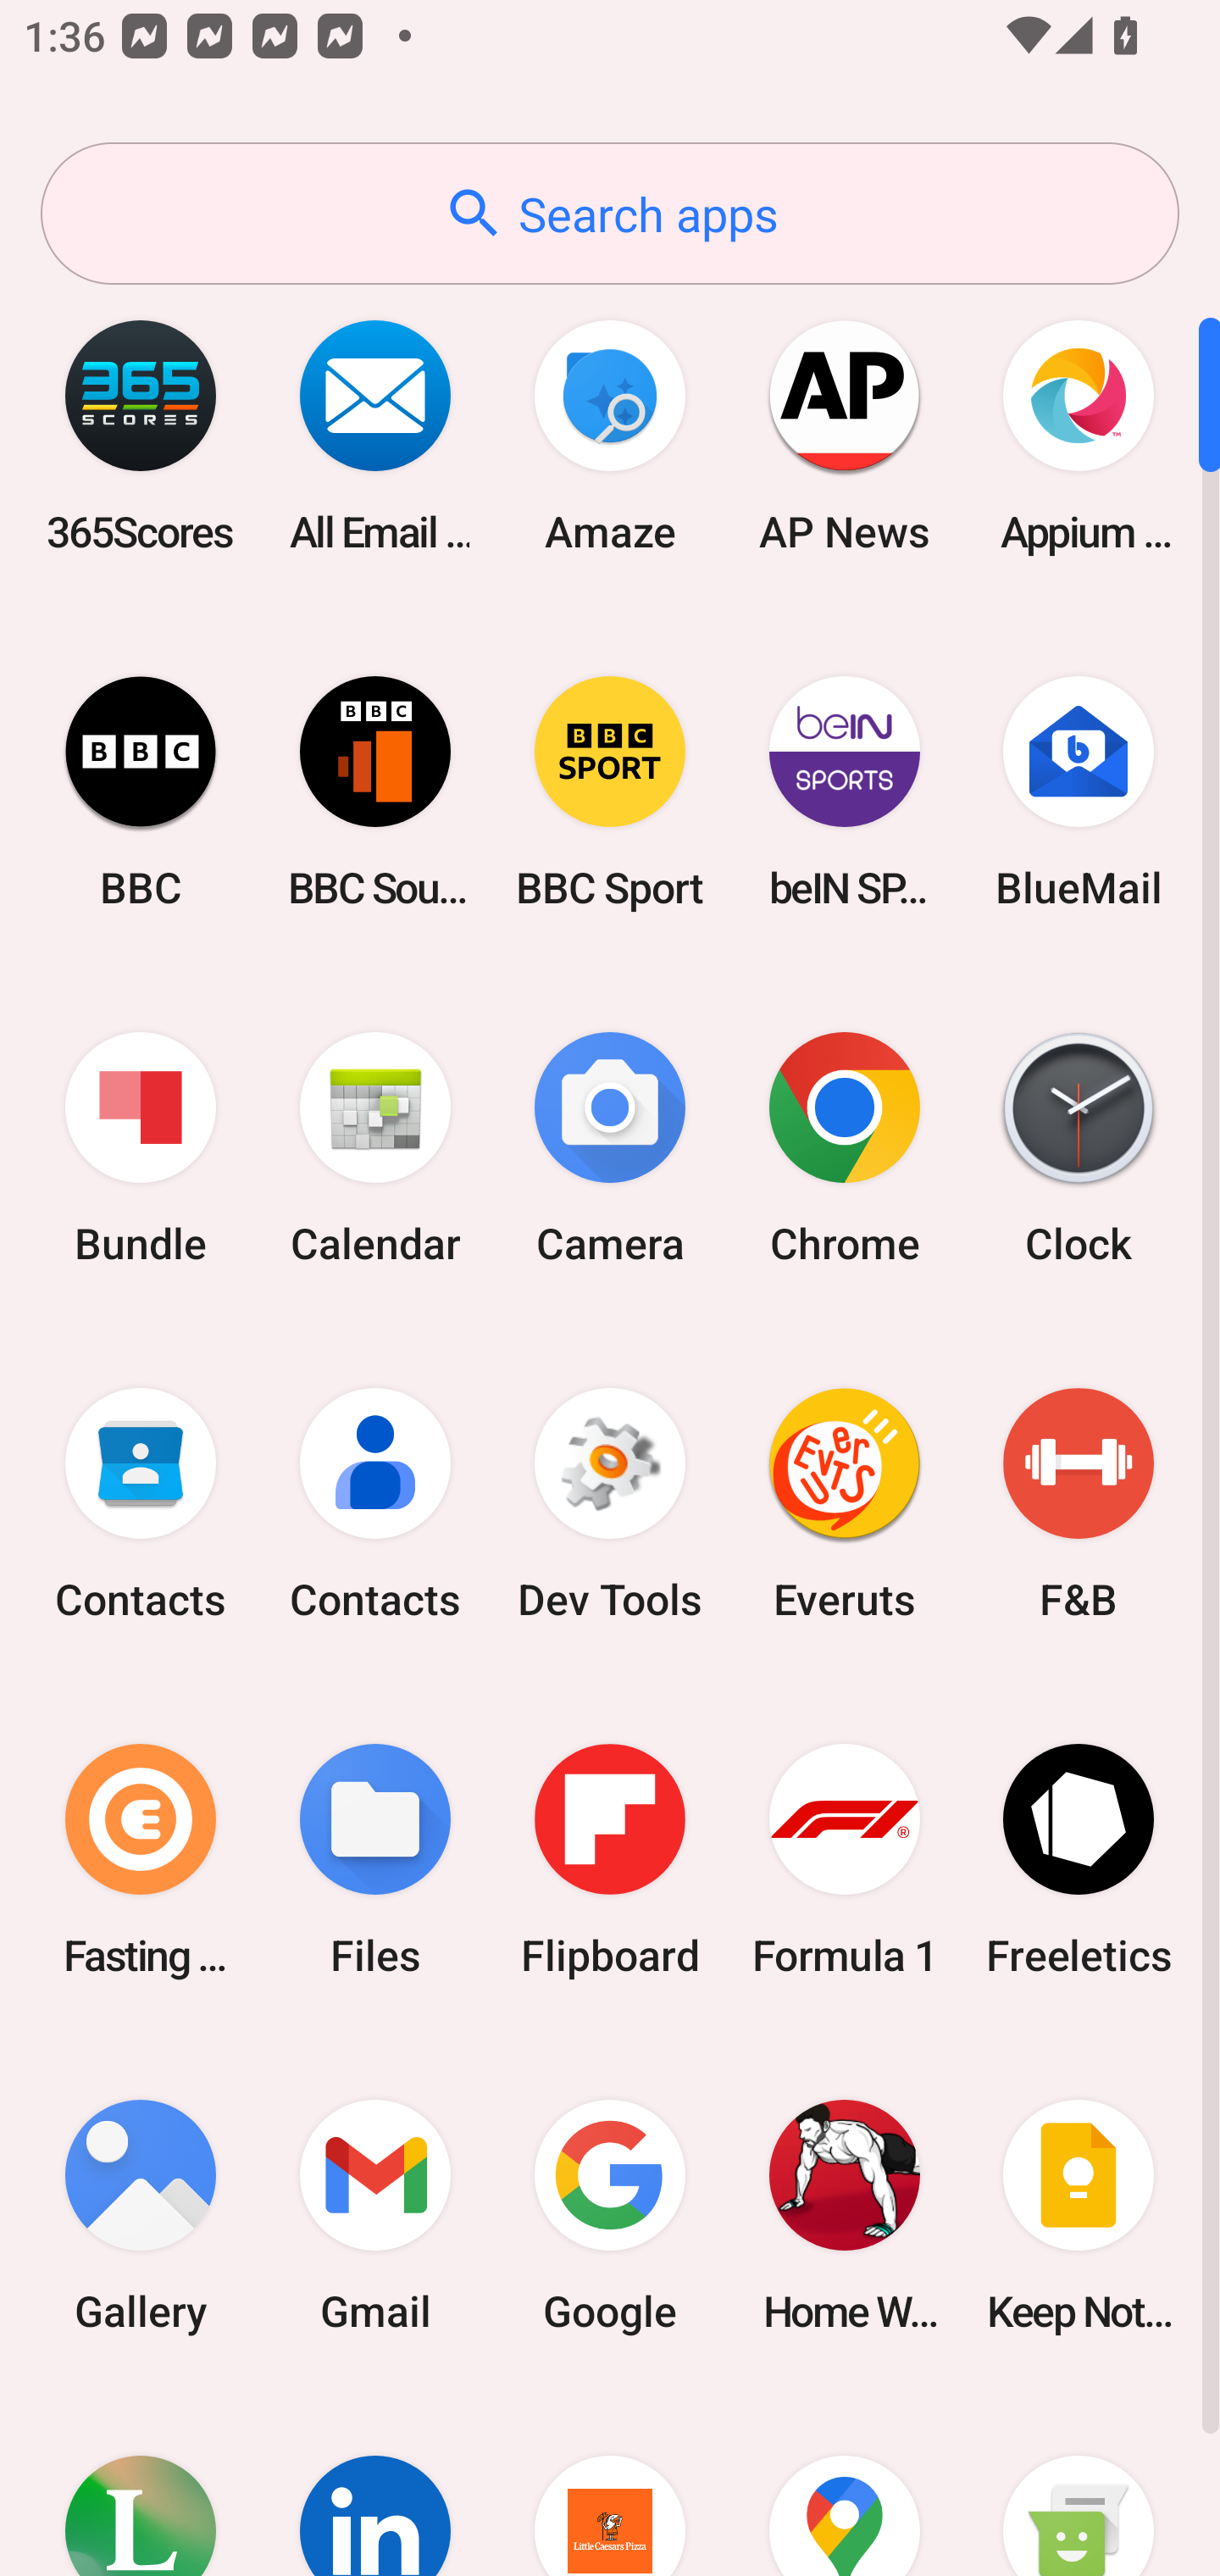  Describe the element at coordinates (1079, 1859) in the screenshot. I see `Freeletics` at that location.